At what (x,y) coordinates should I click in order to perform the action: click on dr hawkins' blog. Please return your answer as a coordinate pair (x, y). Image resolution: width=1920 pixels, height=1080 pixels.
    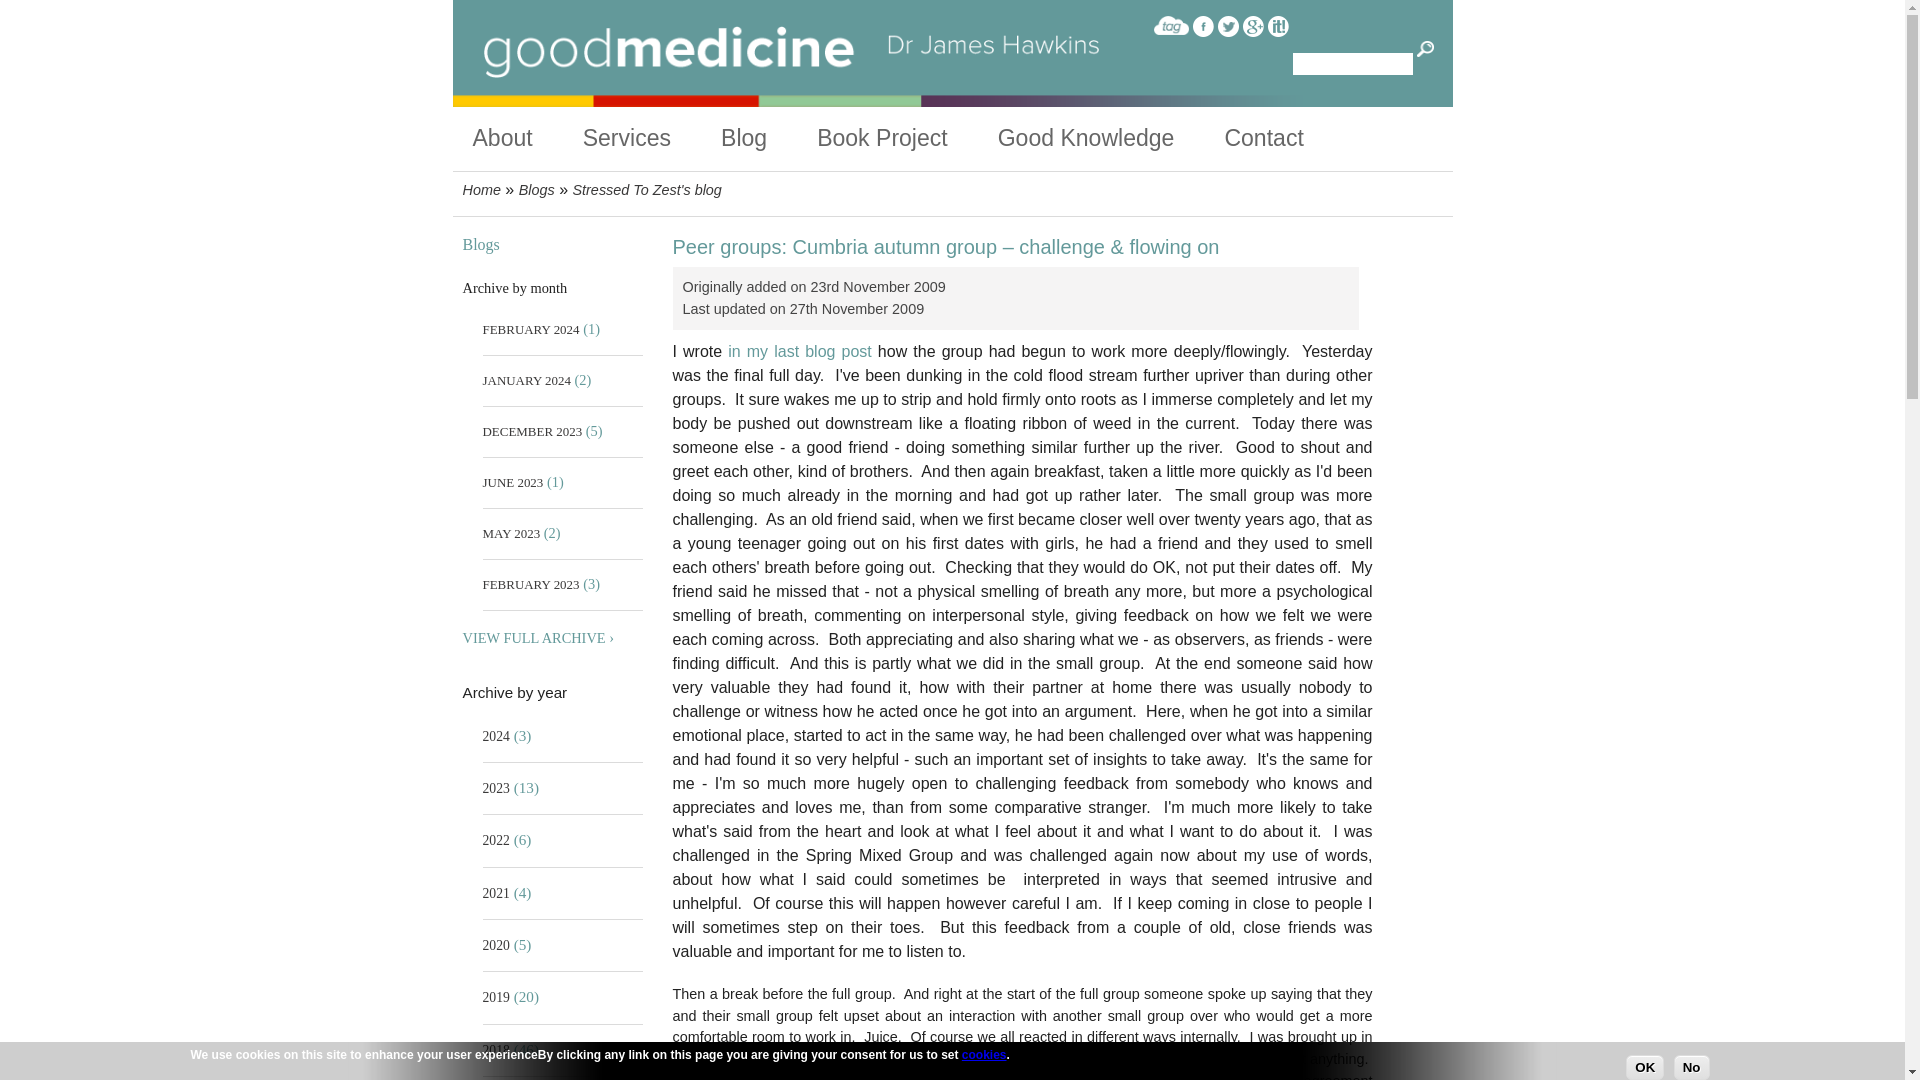
    Looking at the image, I should click on (769, 138).